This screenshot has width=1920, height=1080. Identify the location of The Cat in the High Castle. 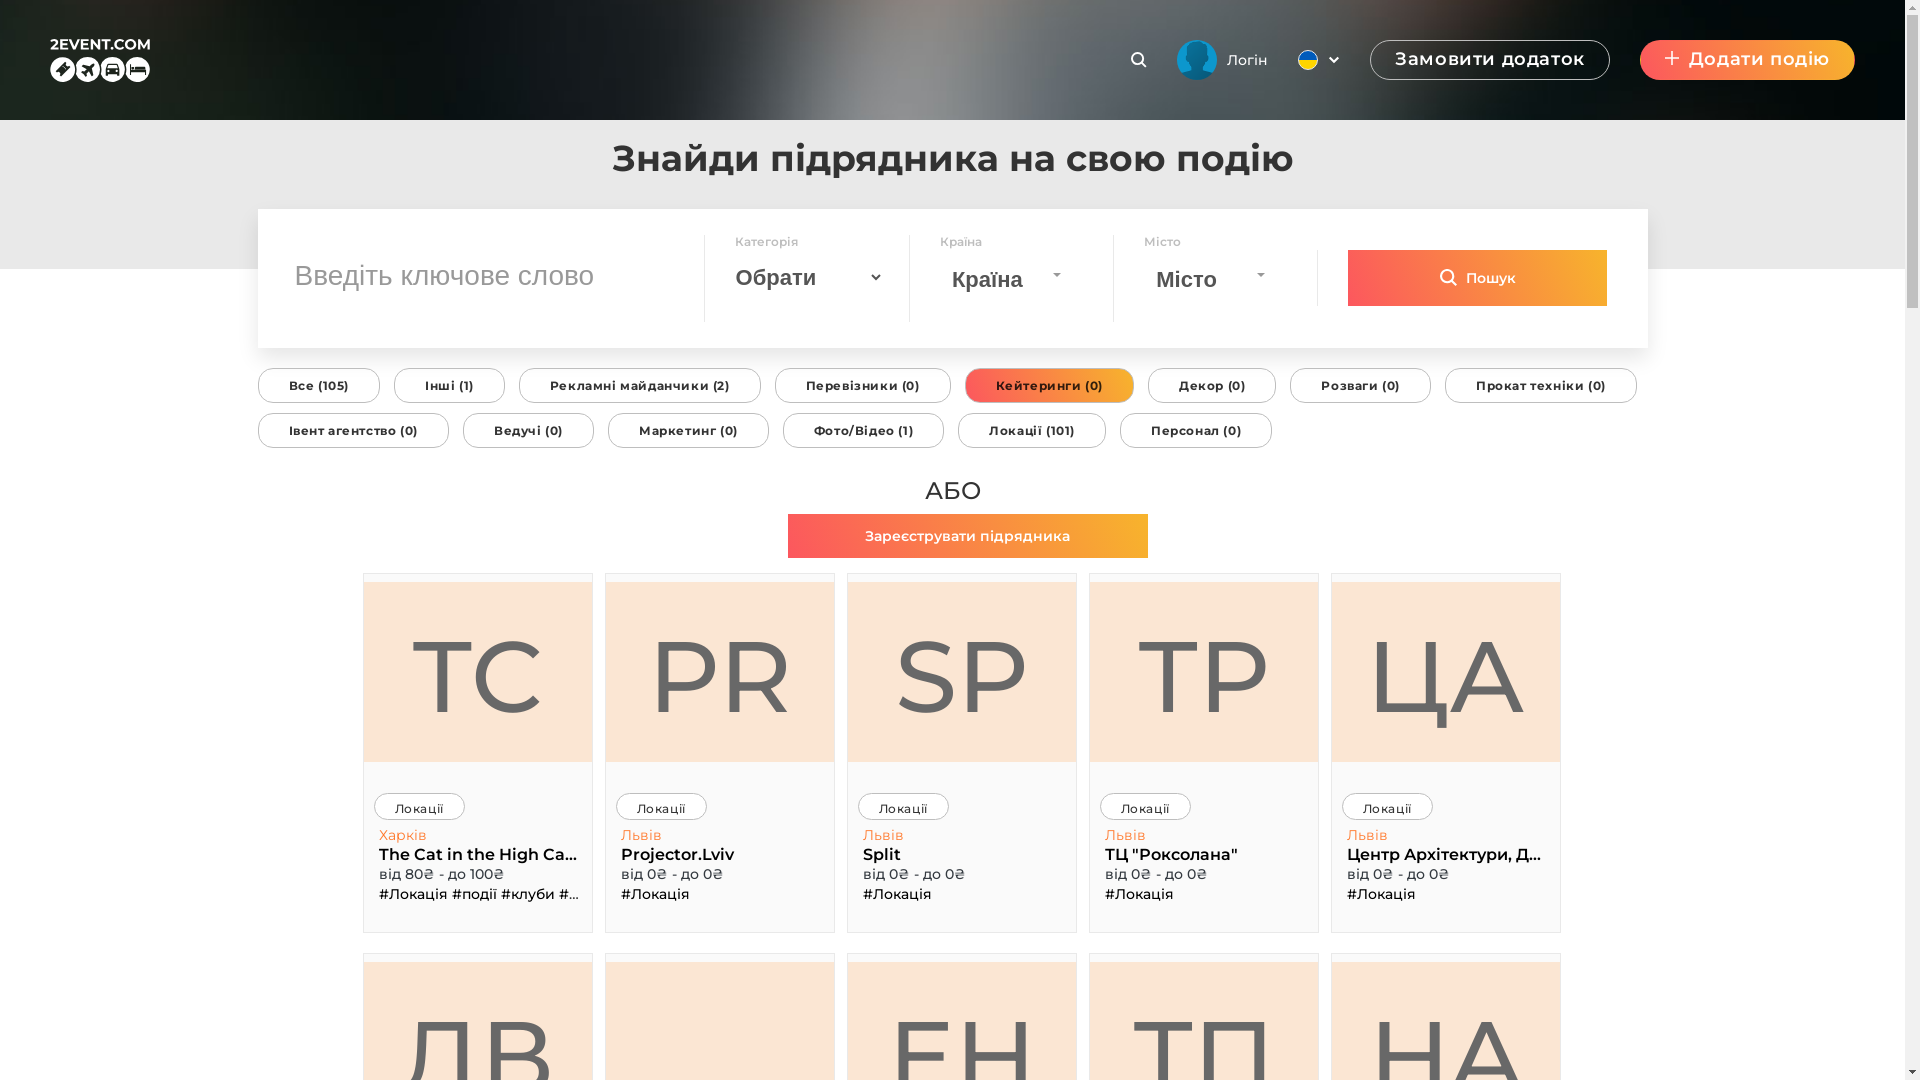
(478, 854).